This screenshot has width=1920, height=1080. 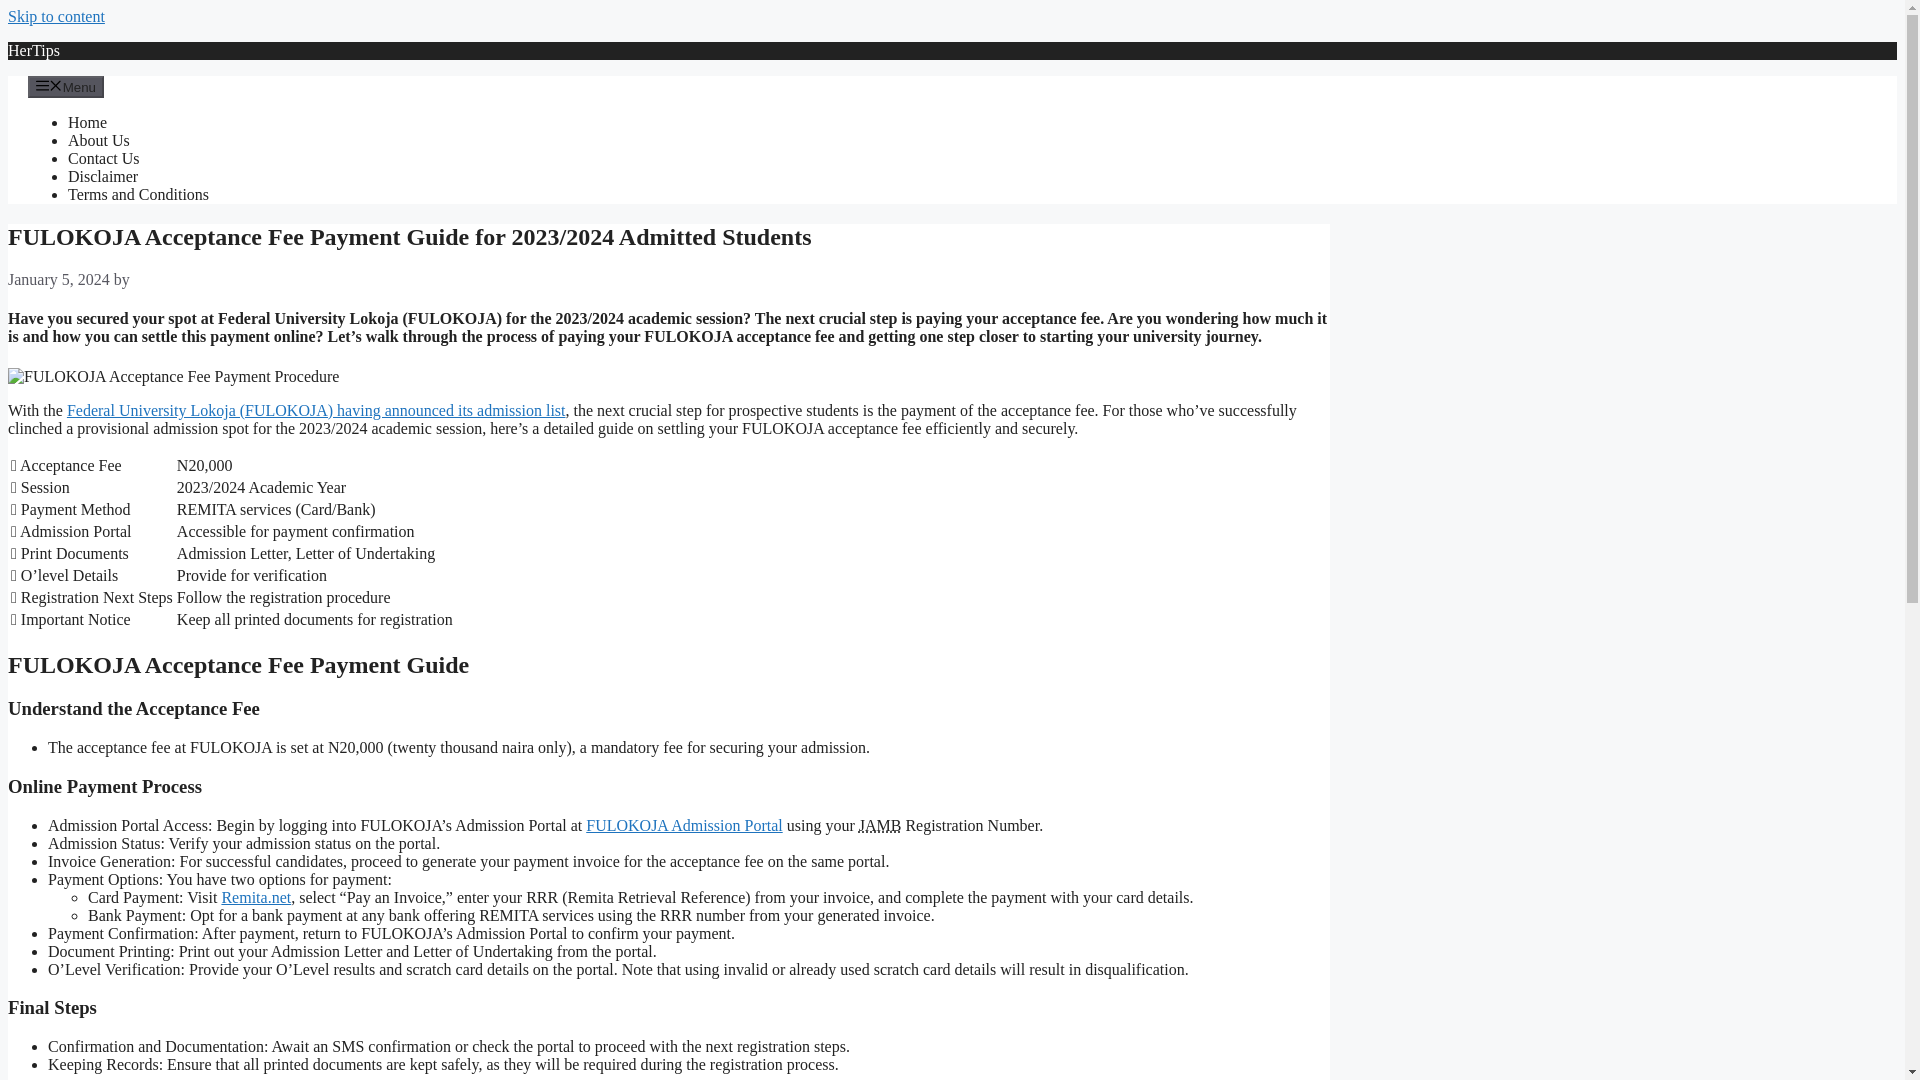 I want to click on Menu, so click(x=66, y=86).